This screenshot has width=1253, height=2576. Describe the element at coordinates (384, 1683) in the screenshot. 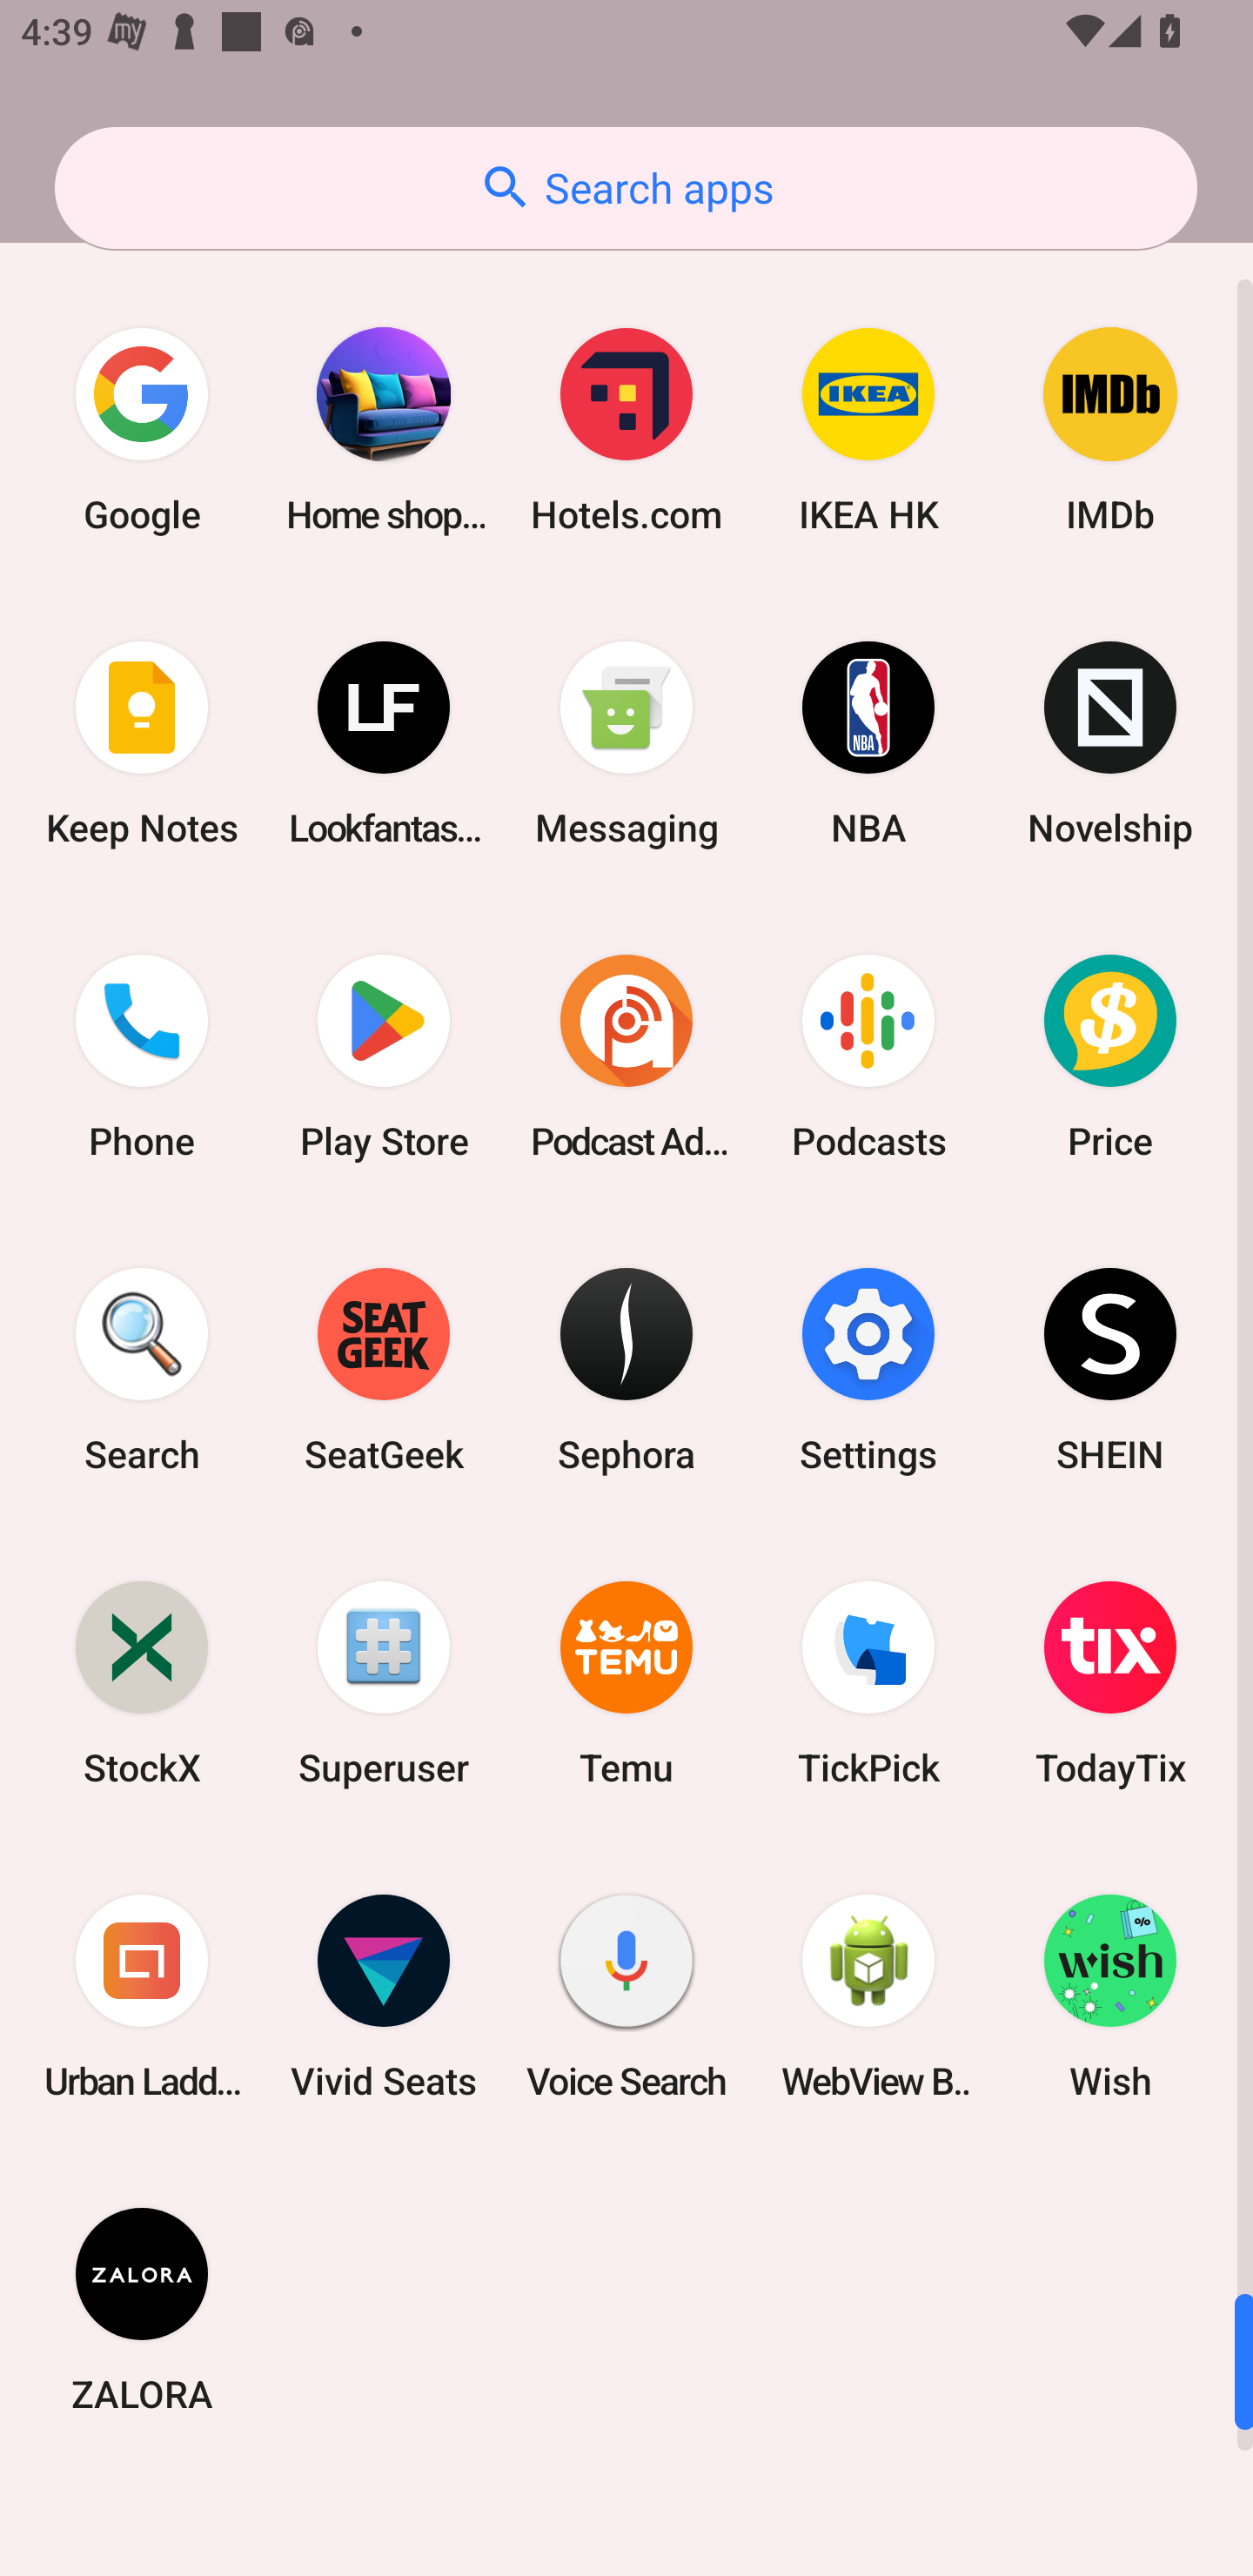

I see `Superuser` at that location.